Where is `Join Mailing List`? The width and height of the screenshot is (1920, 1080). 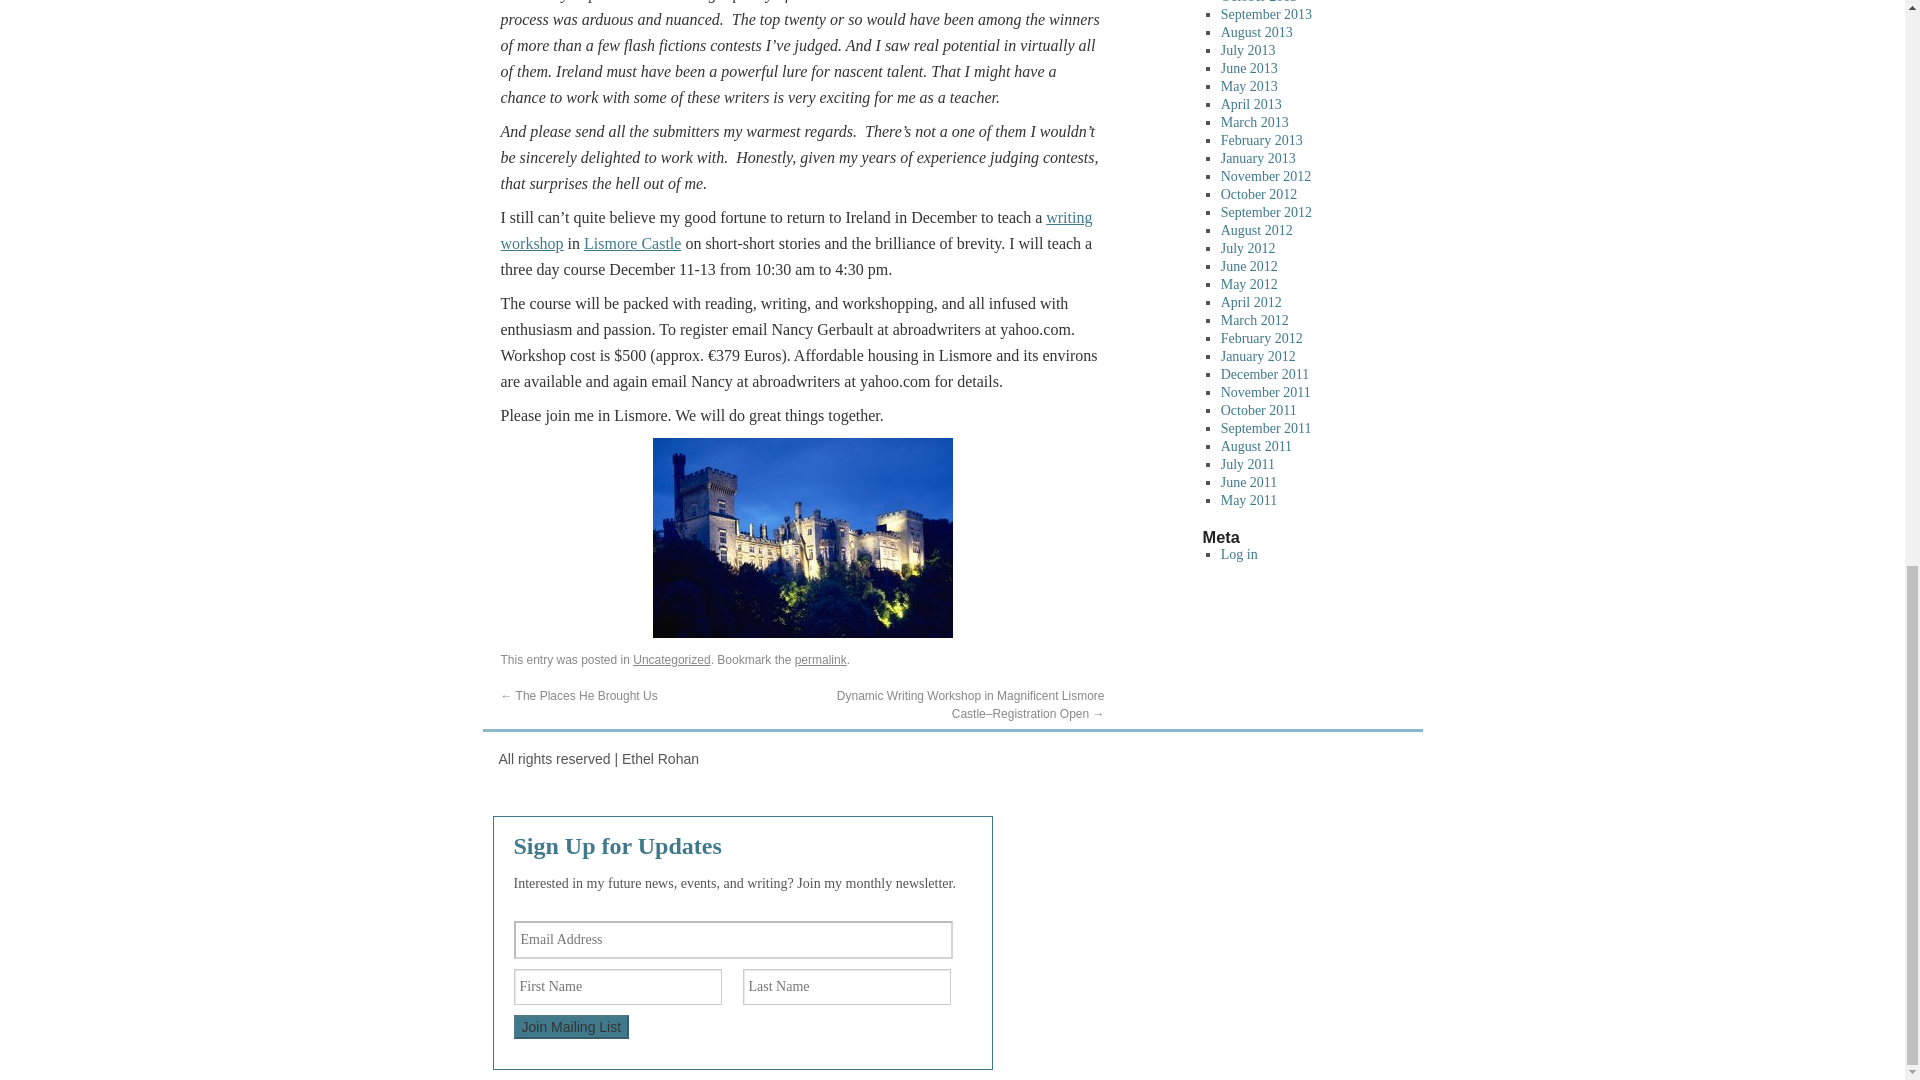
Join Mailing List is located at coordinates (572, 1026).